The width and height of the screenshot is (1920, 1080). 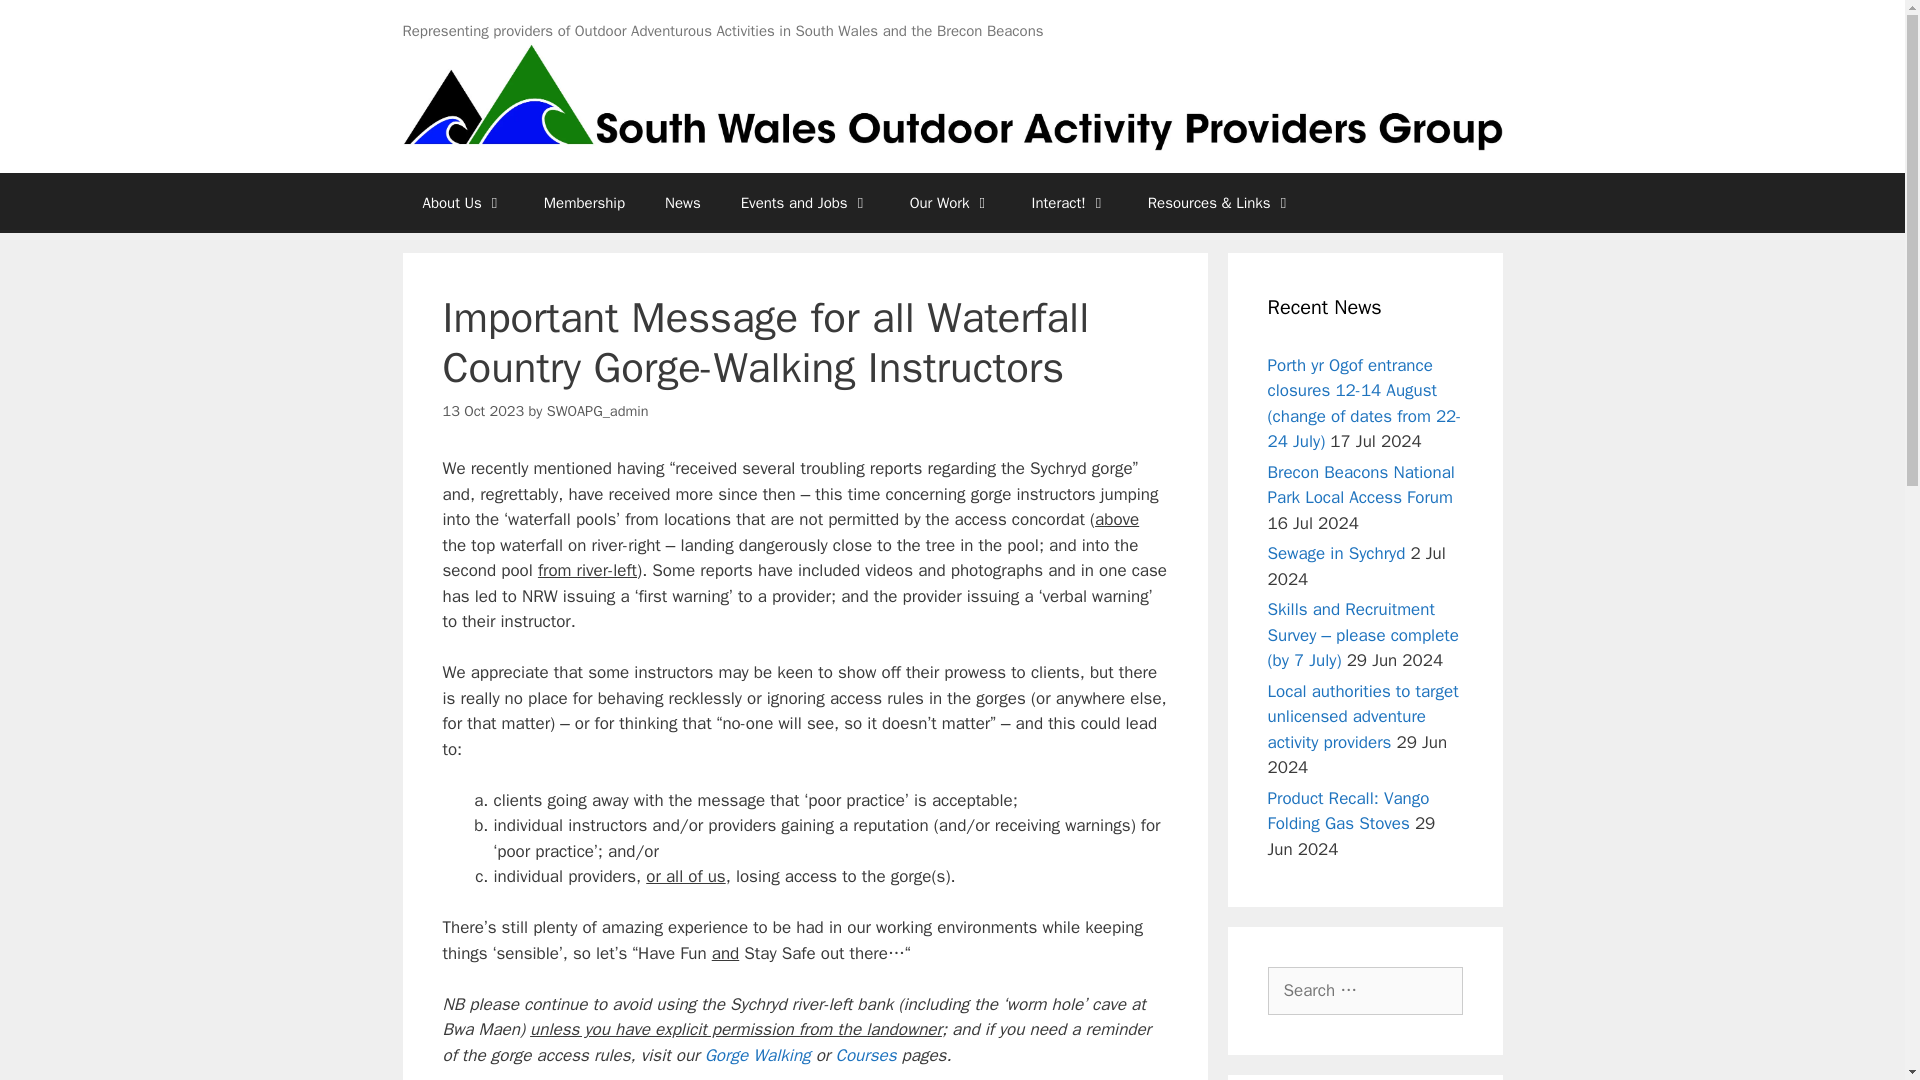 I want to click on News, so click(x=683, y=202).